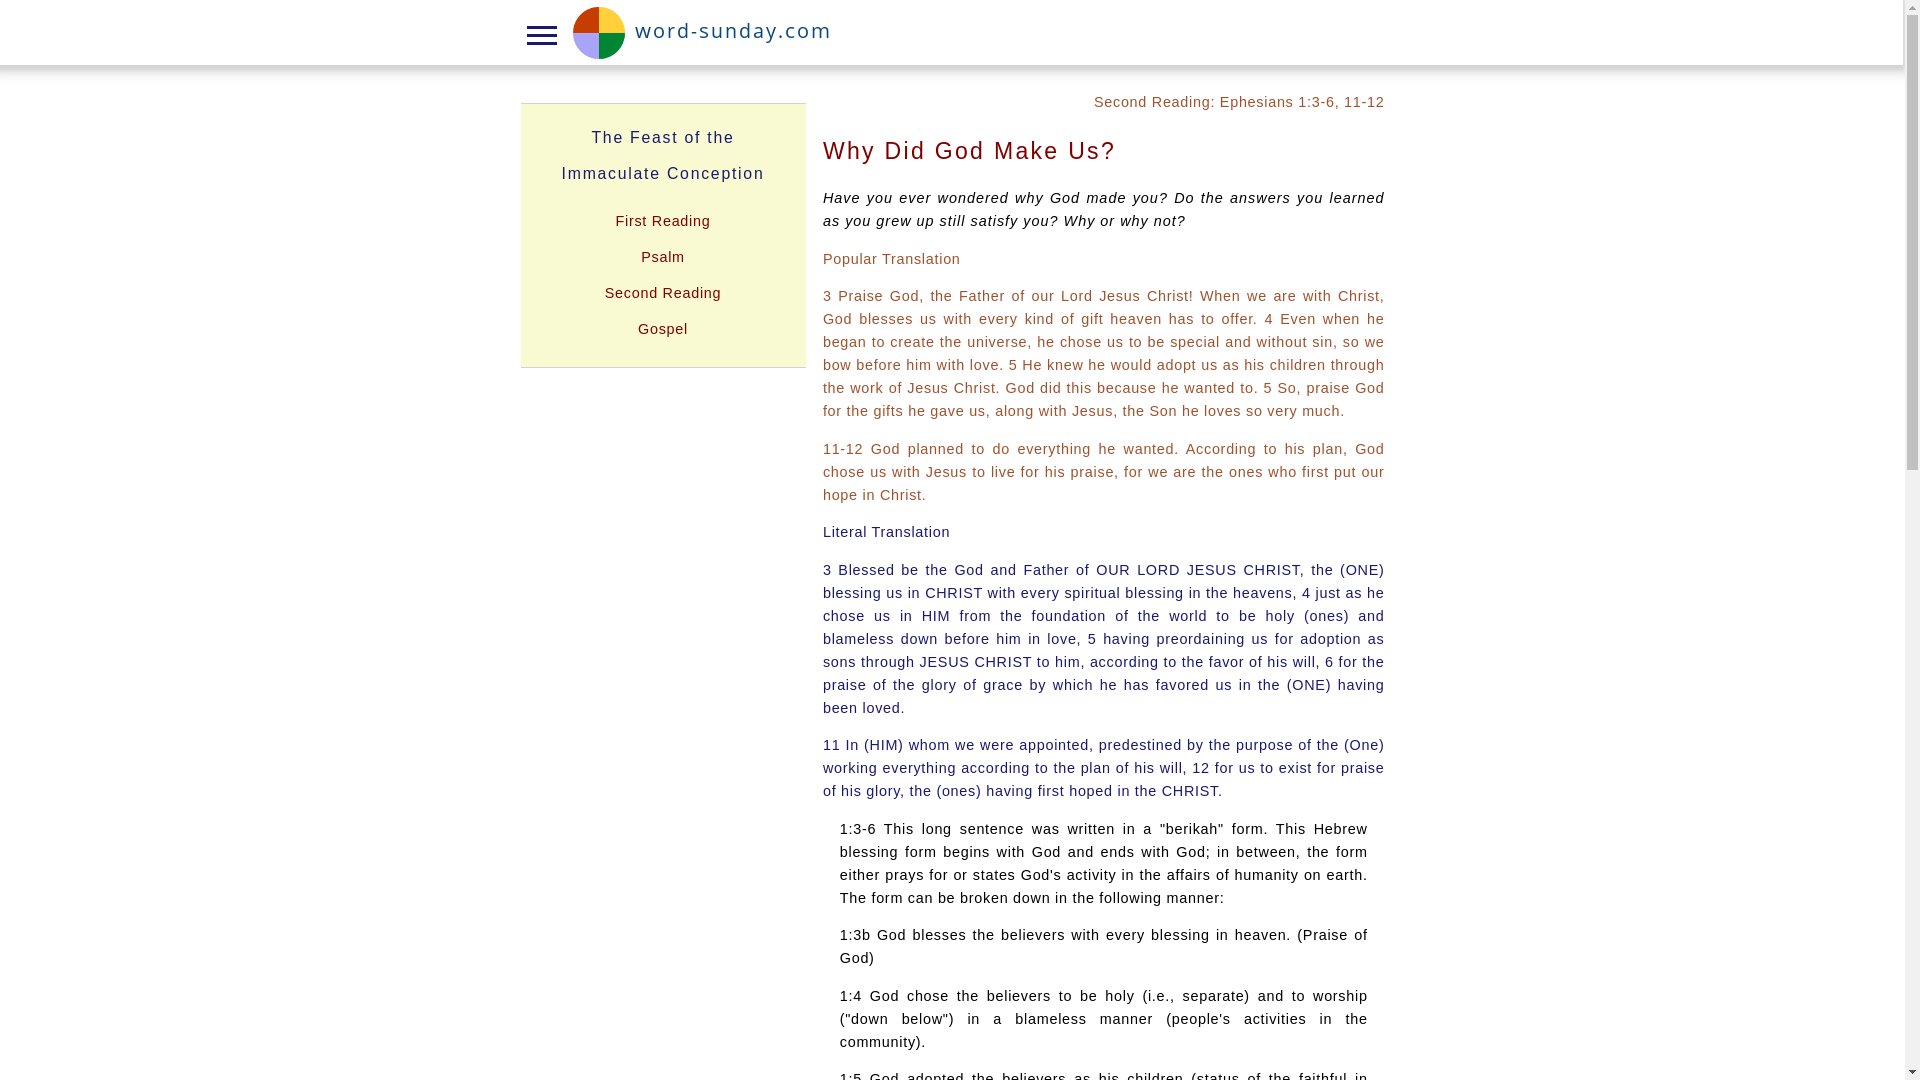  I want to click on Gospel, so click(662, 328).